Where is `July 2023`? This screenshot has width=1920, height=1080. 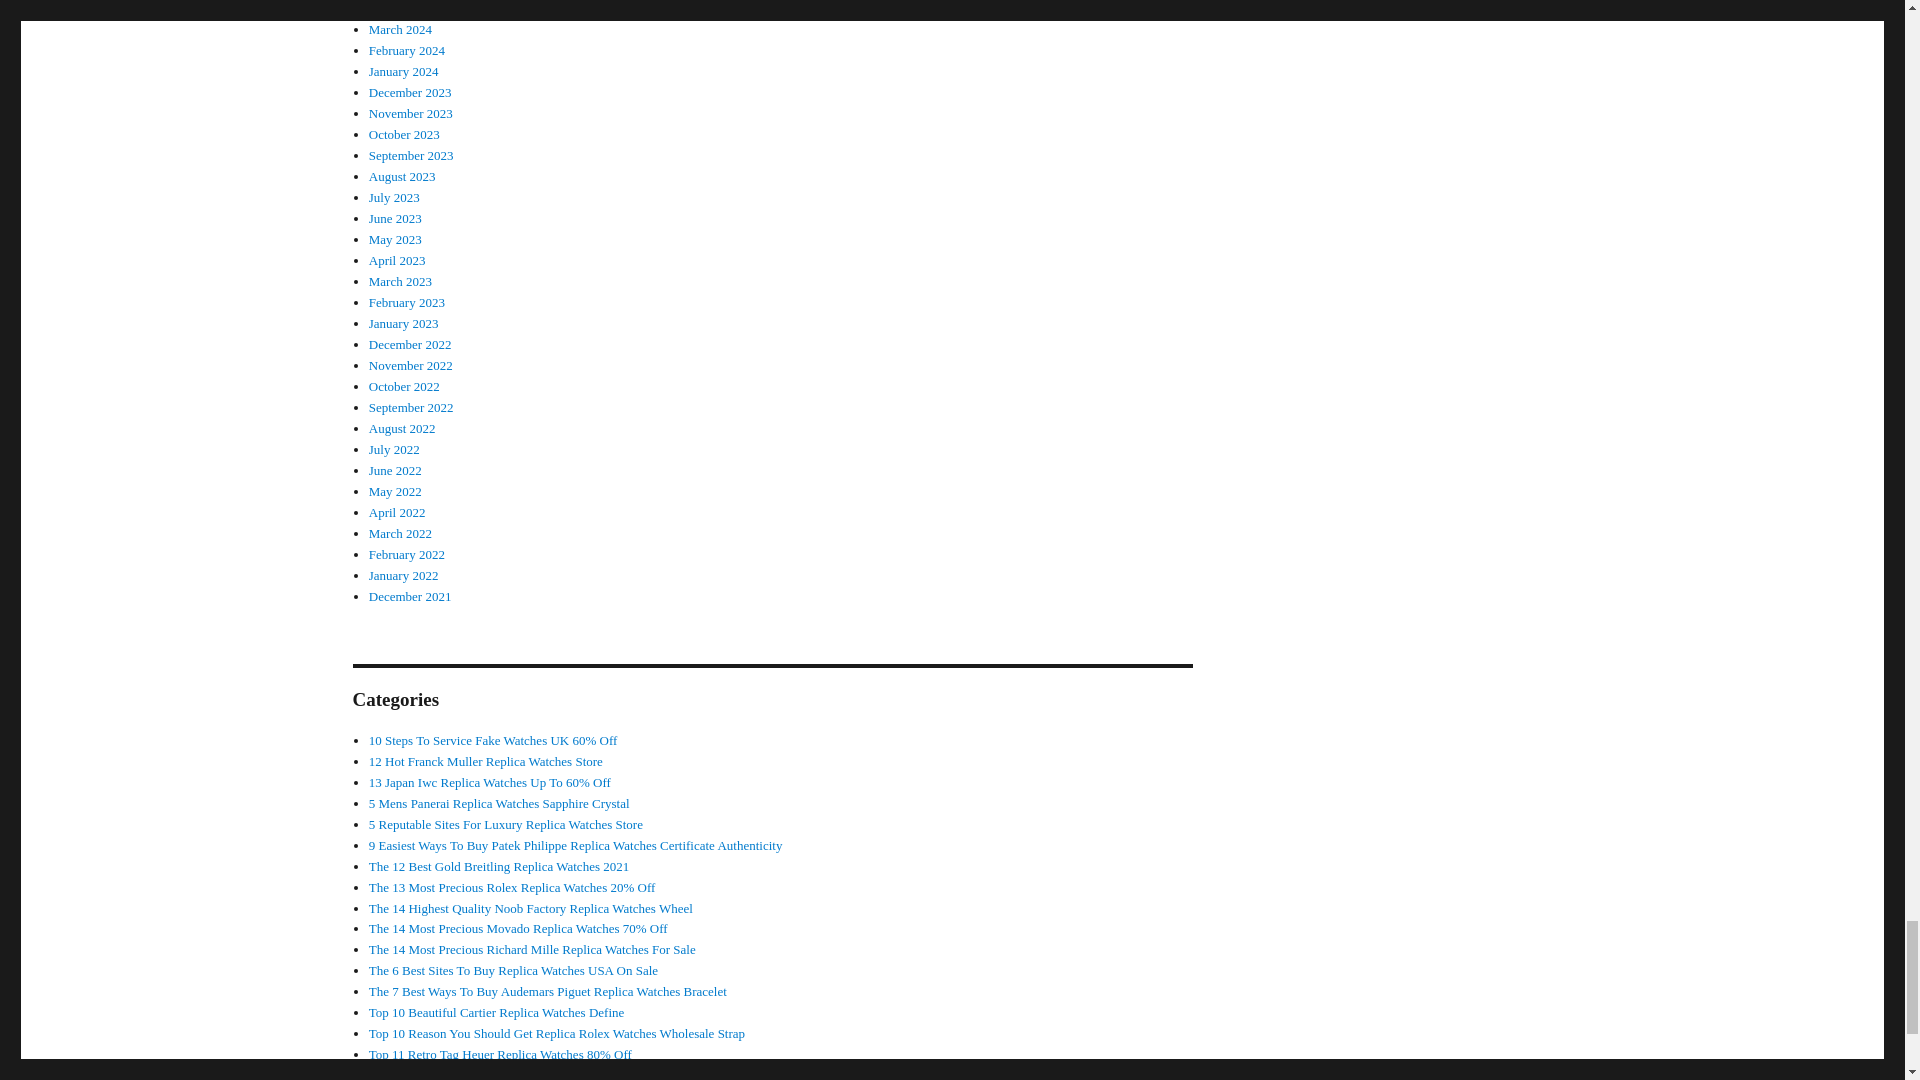
July 2023 is located at coordinates (394, 198).